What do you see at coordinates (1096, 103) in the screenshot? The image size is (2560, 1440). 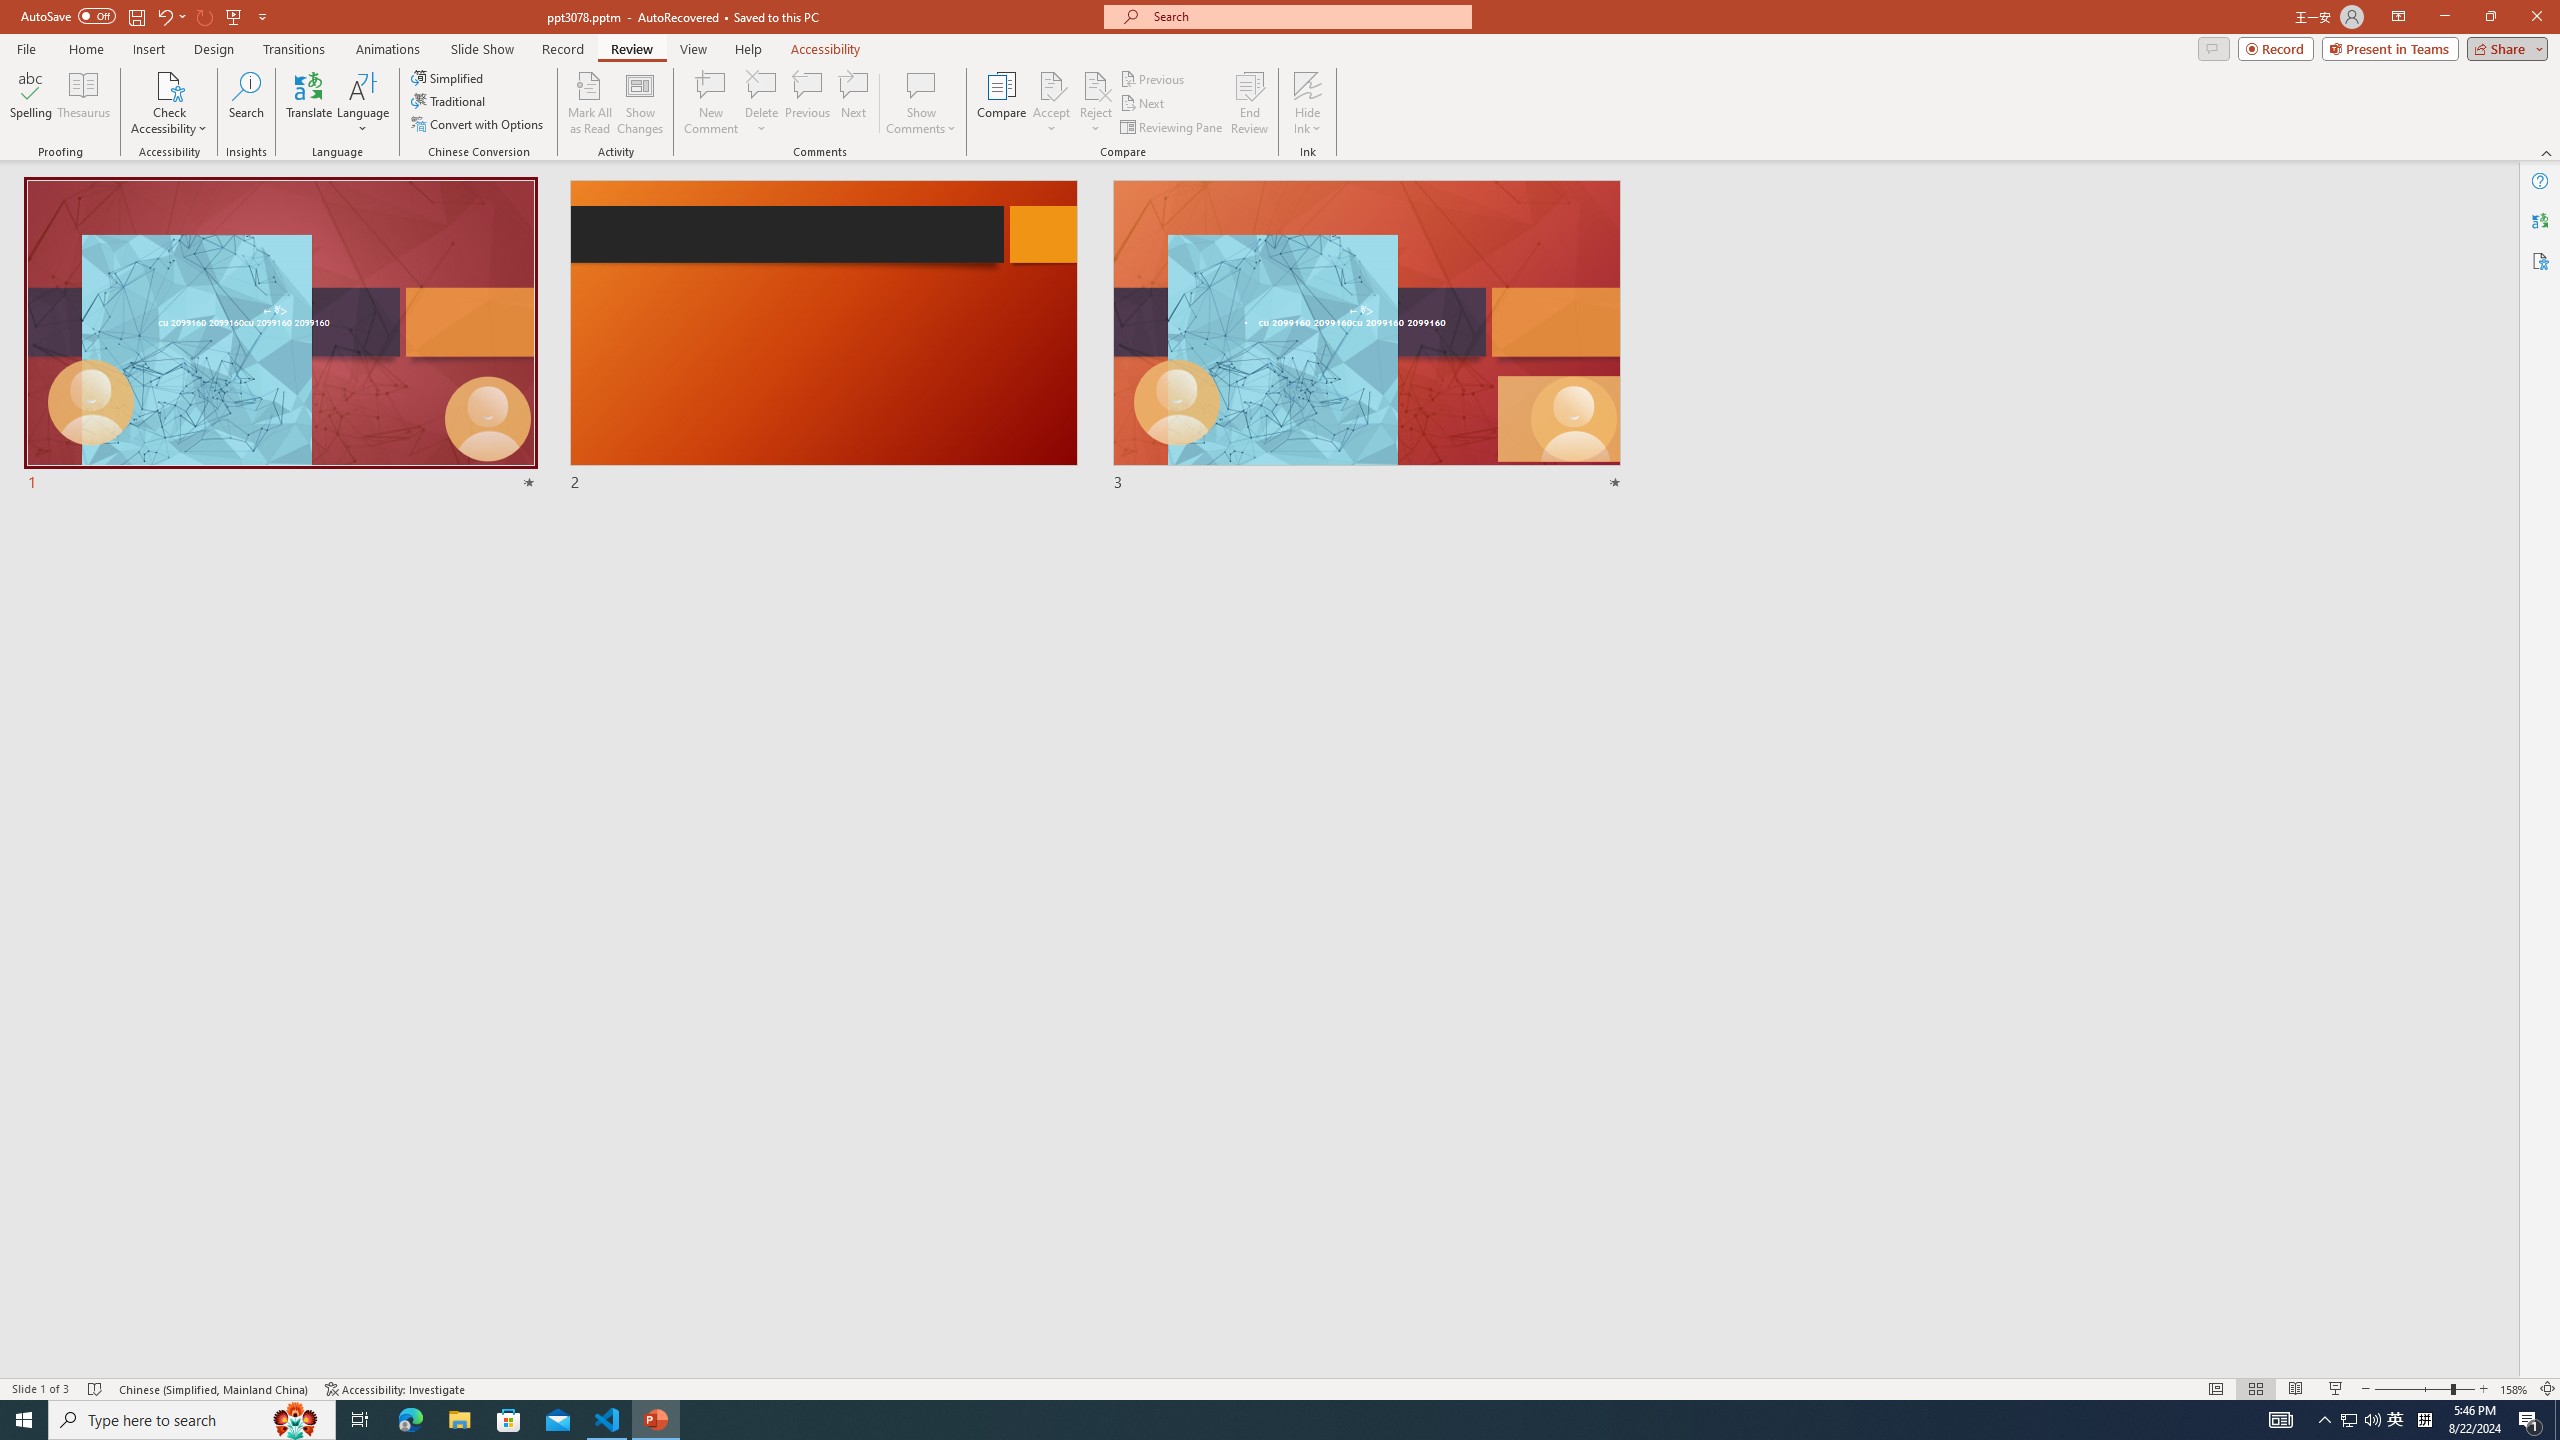 I see `Reject` at bounding box center [1096, 103].